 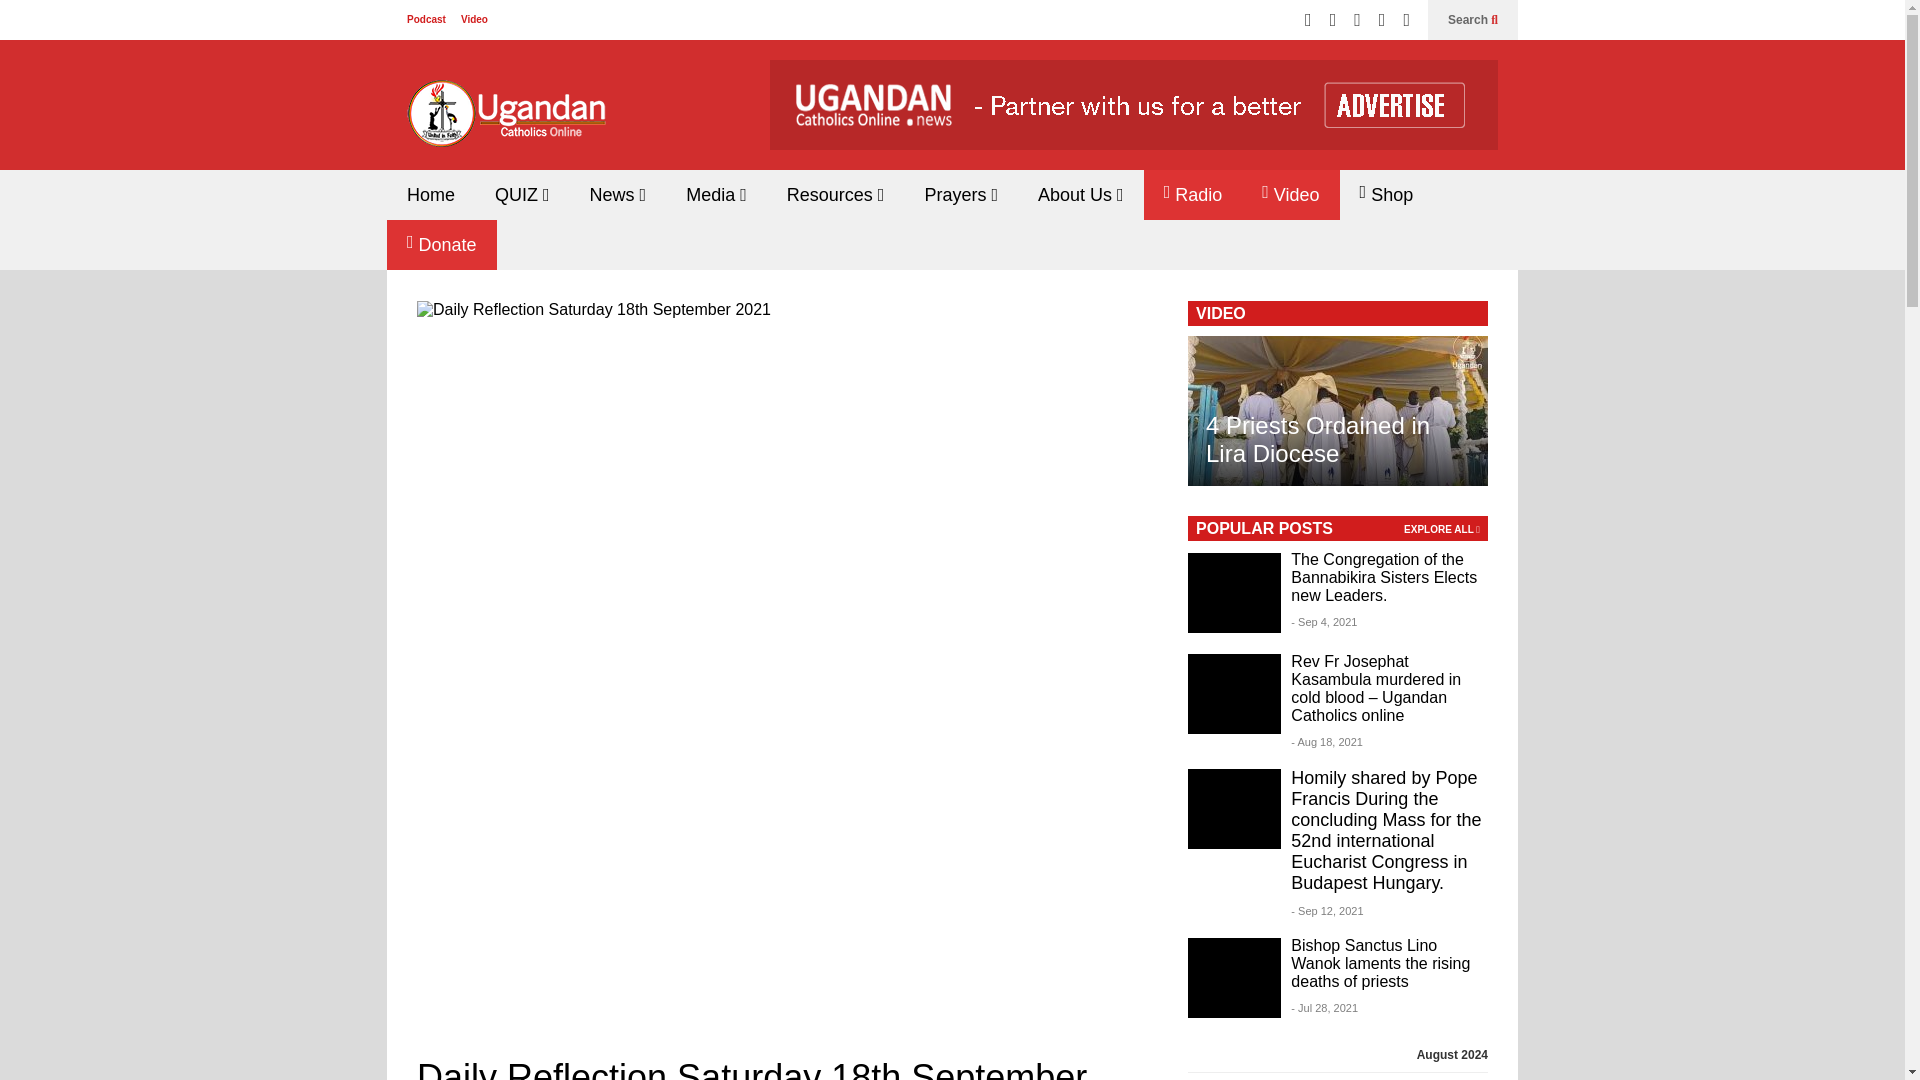 I want to click on 4 Priests Ordained in Lira Diocese, so click(x=1338, y=410).